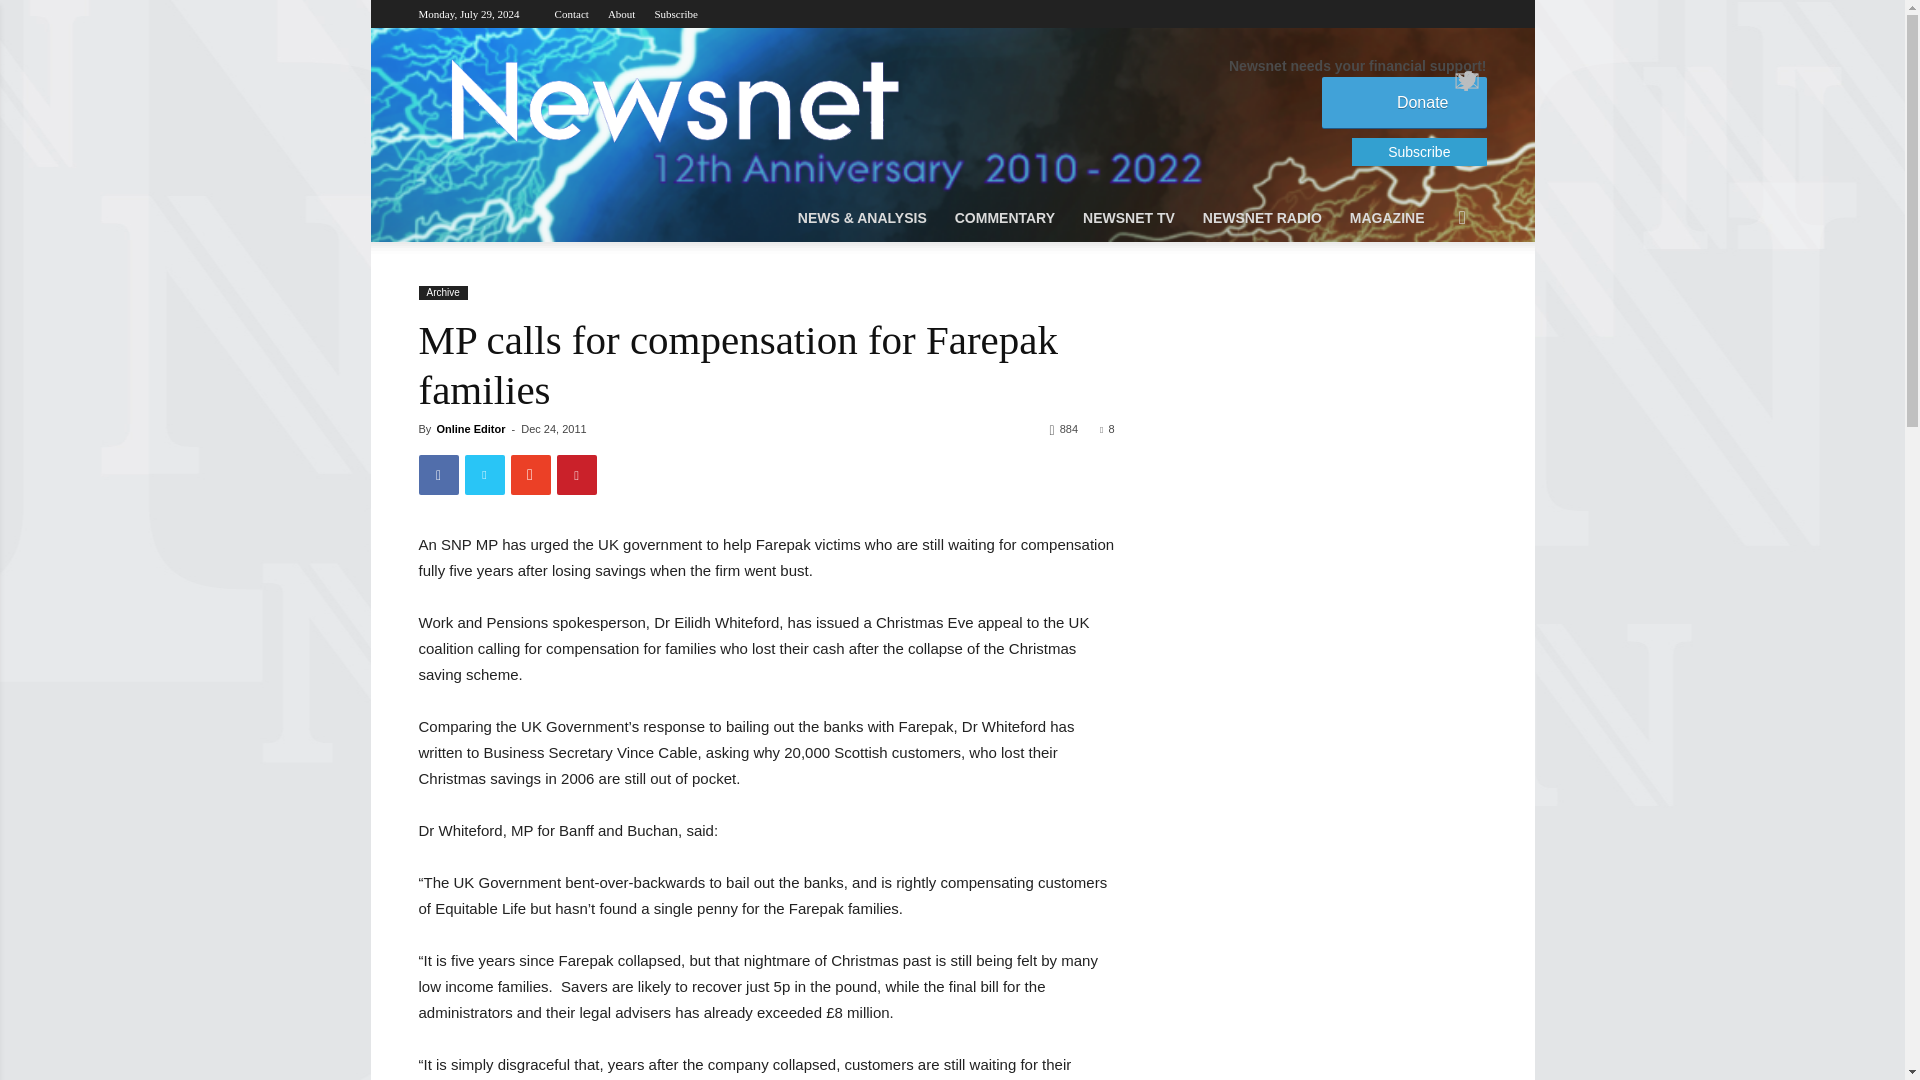 This screenshot has height=1080, width=1920. What do you see at coordinates (1128, 218) in the screenshot?
I see `NEWSNET TV` at bounding box center [1128, 218].